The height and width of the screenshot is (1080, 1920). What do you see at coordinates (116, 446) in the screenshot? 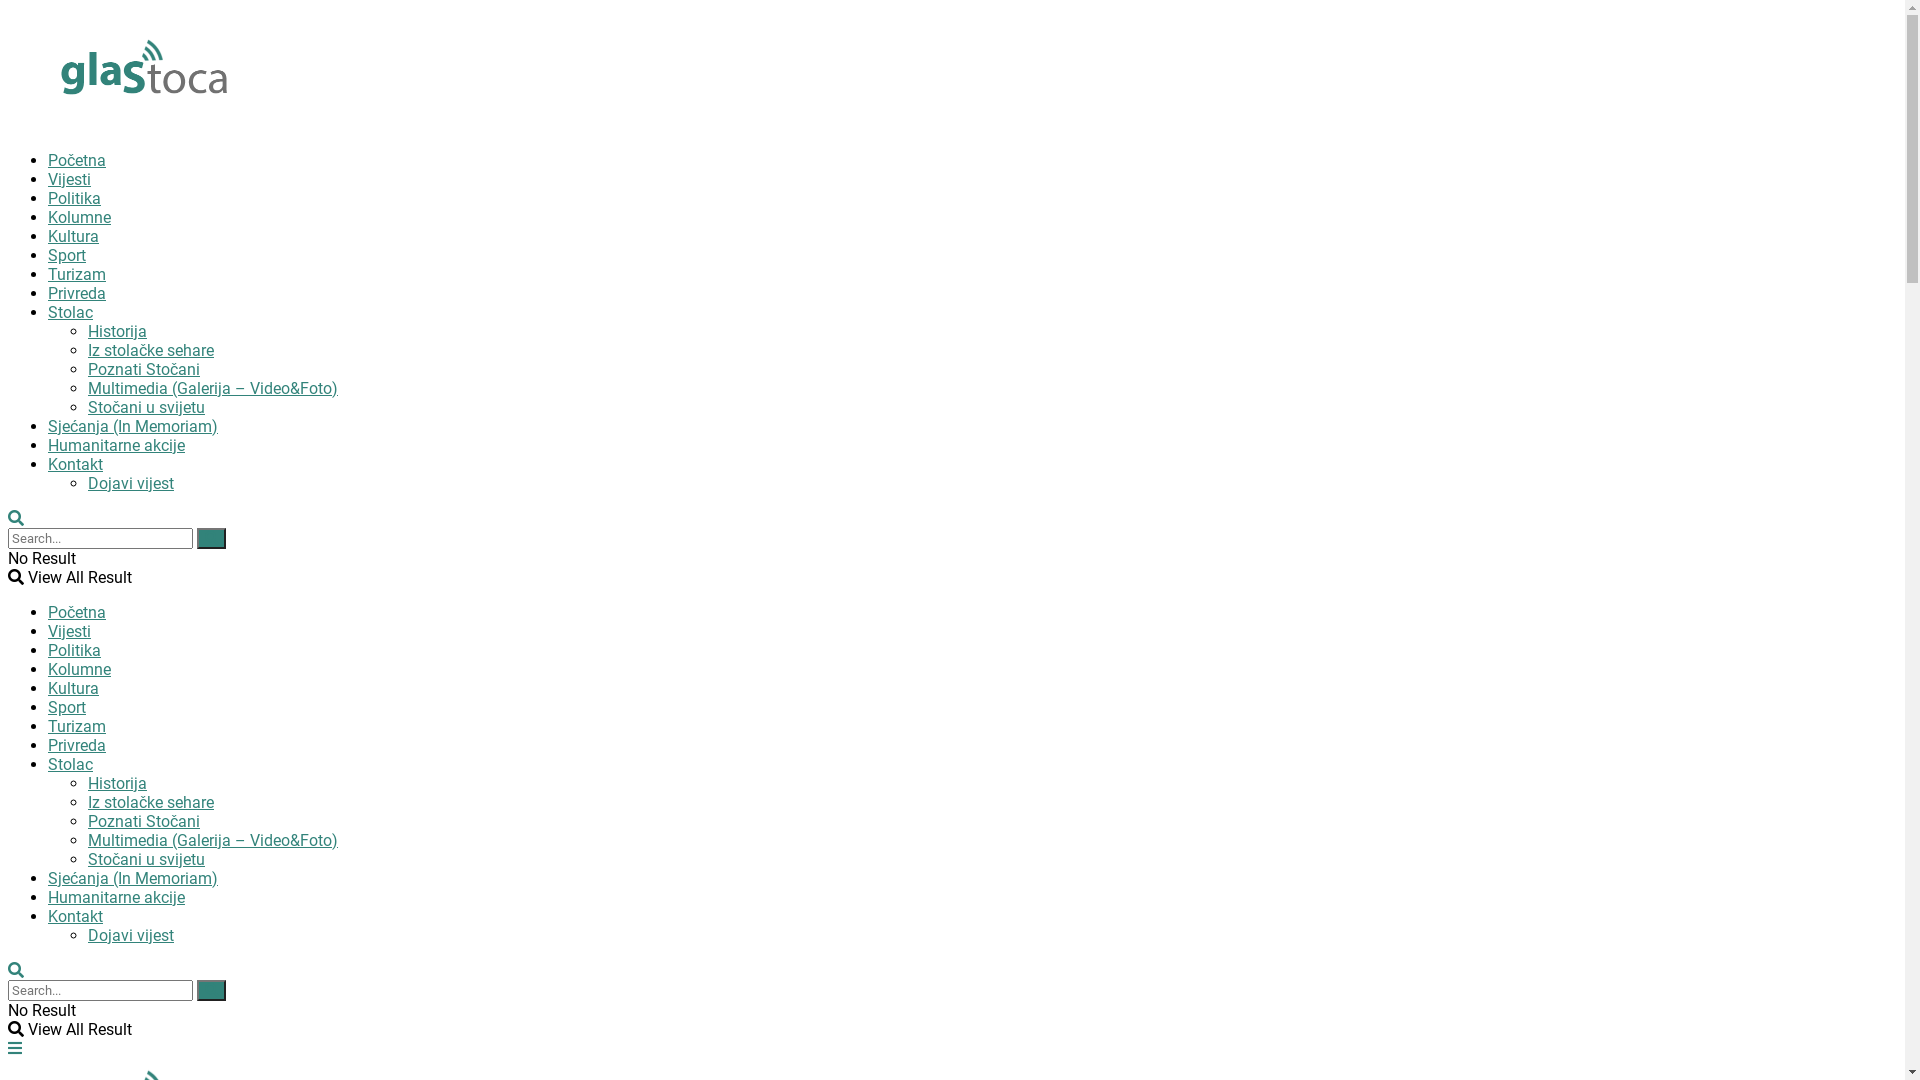
I see `Humanitarne akcije` at bounding box center [116, 446].